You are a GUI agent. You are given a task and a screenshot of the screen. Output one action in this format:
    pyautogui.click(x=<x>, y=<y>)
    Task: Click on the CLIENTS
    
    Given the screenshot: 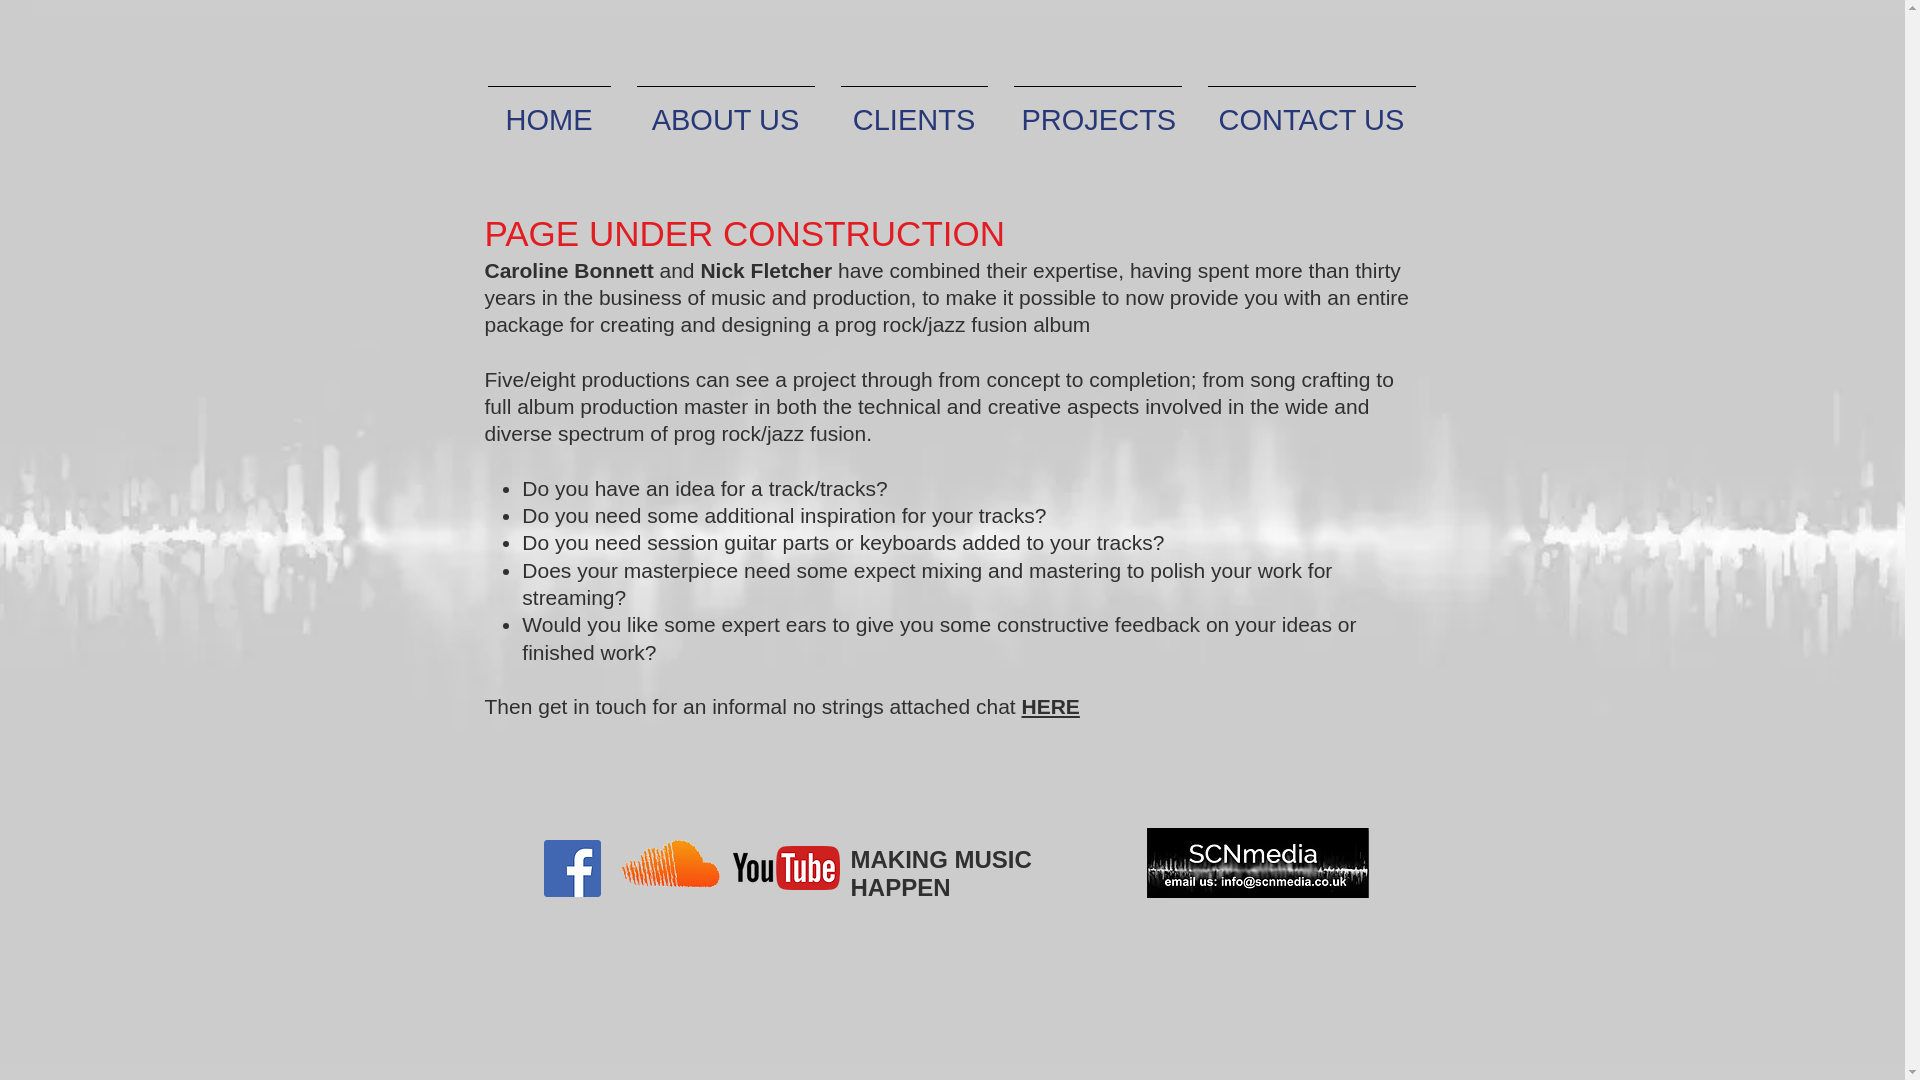 What is the action you would take?
    pyautogui.click(x=914, y=111)
    